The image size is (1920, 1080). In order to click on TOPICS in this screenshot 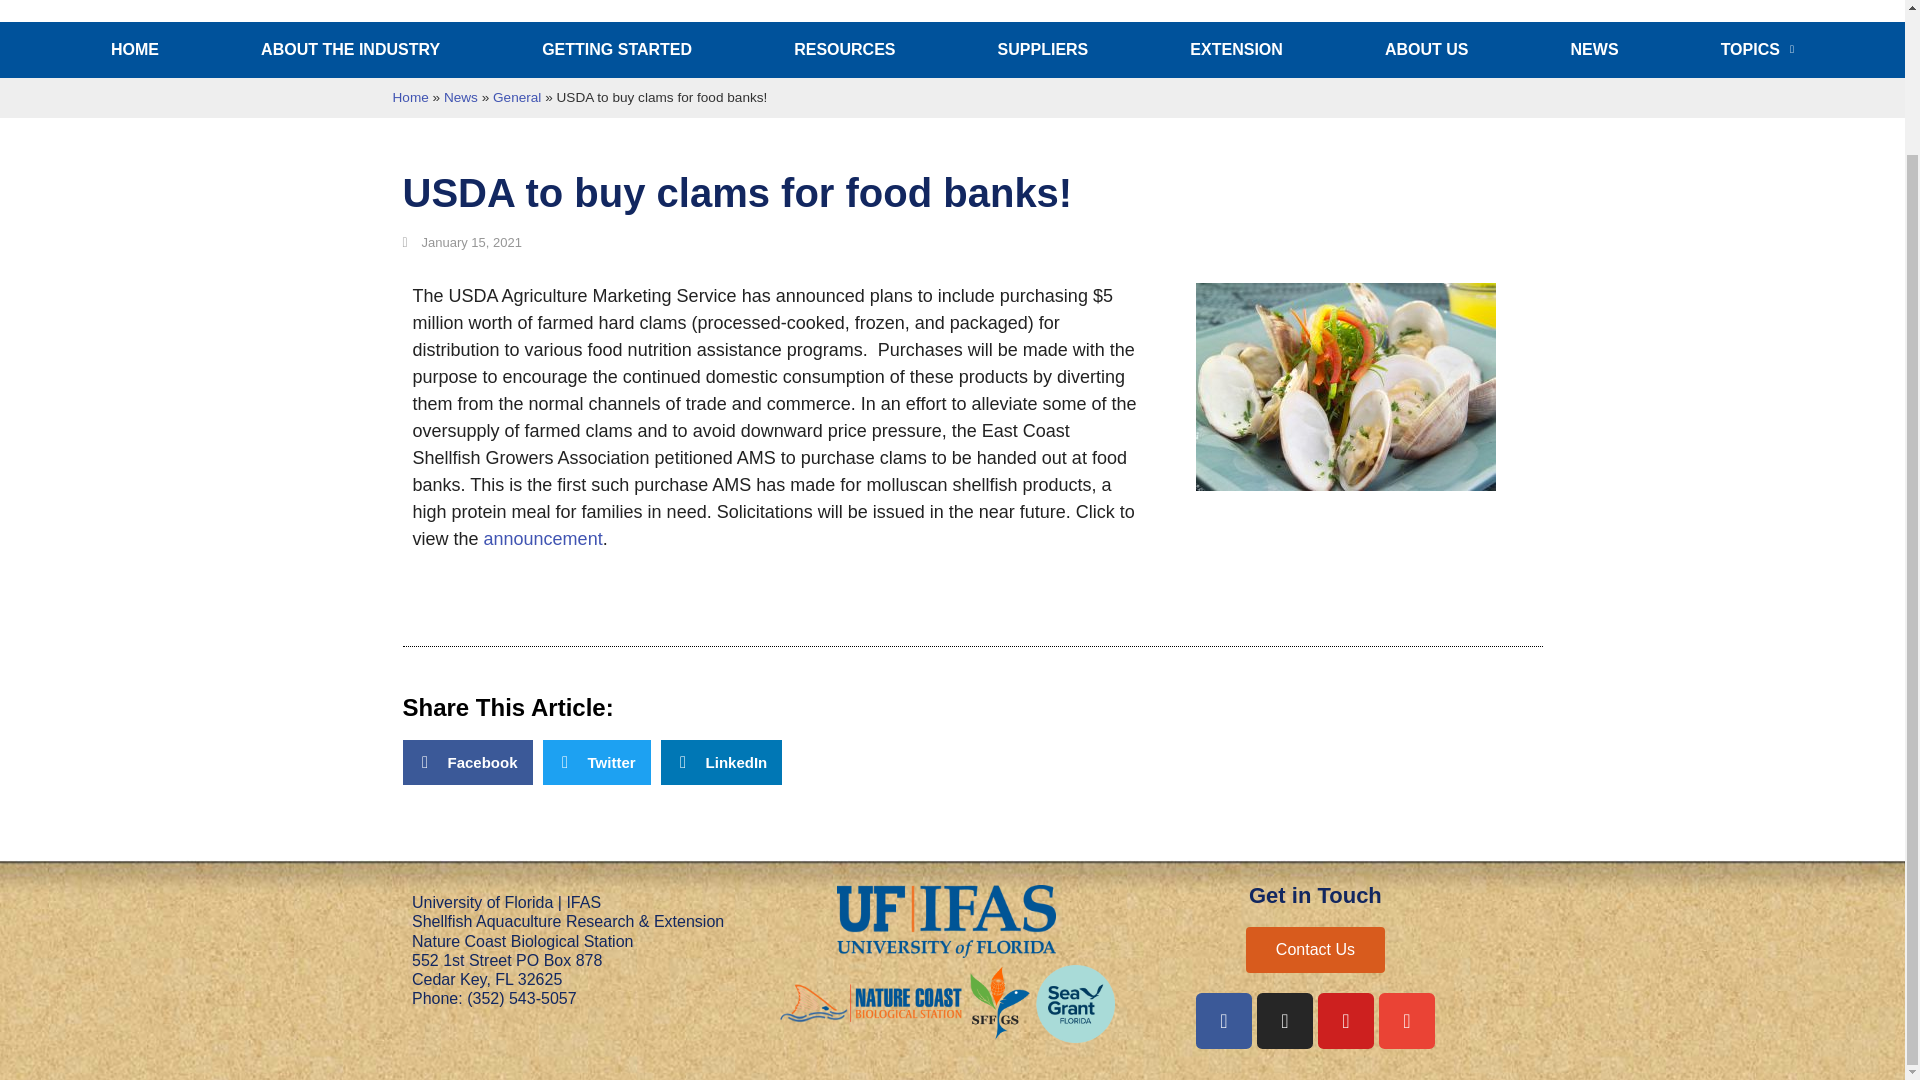, I will do `click(1758, 49)`.